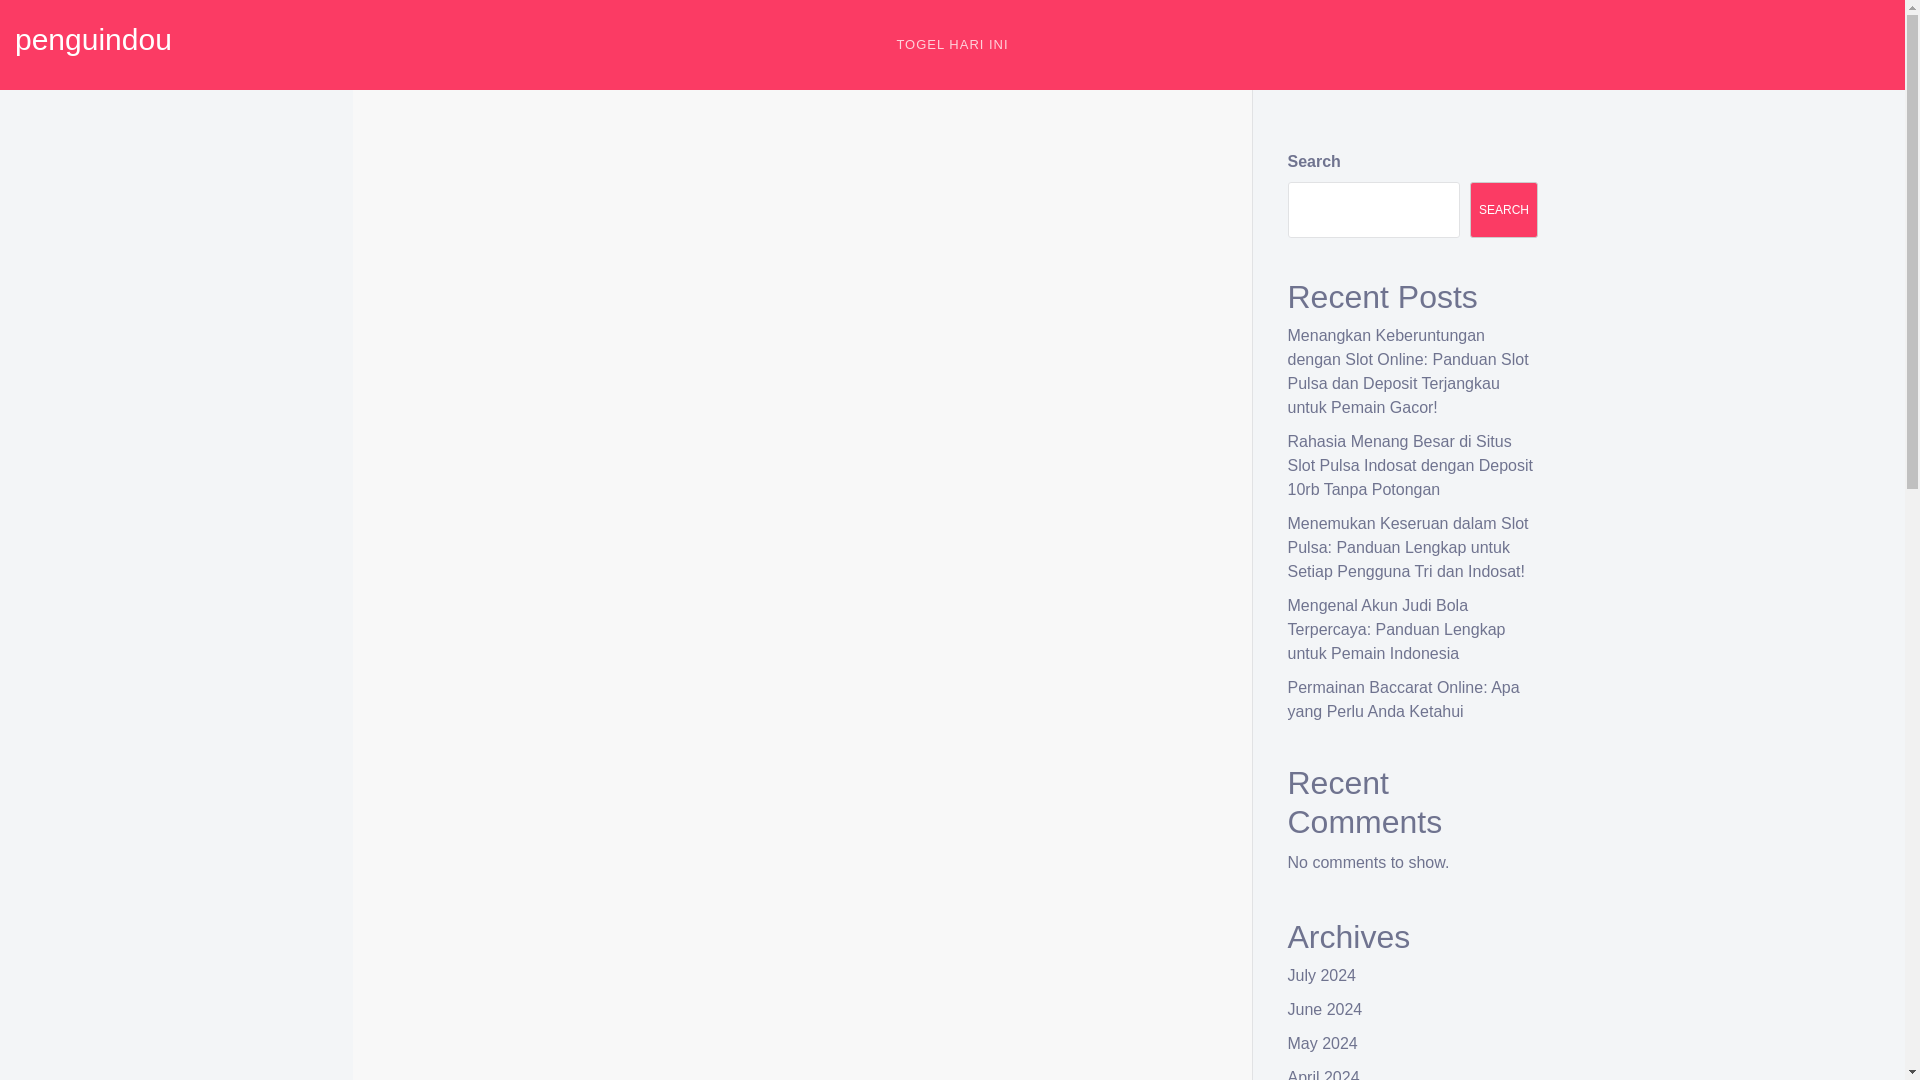 The image size is (1920, 1080). Describe the element at coordinates (690, 1076) in the screenshot. I see `togel hongkong` at that location.